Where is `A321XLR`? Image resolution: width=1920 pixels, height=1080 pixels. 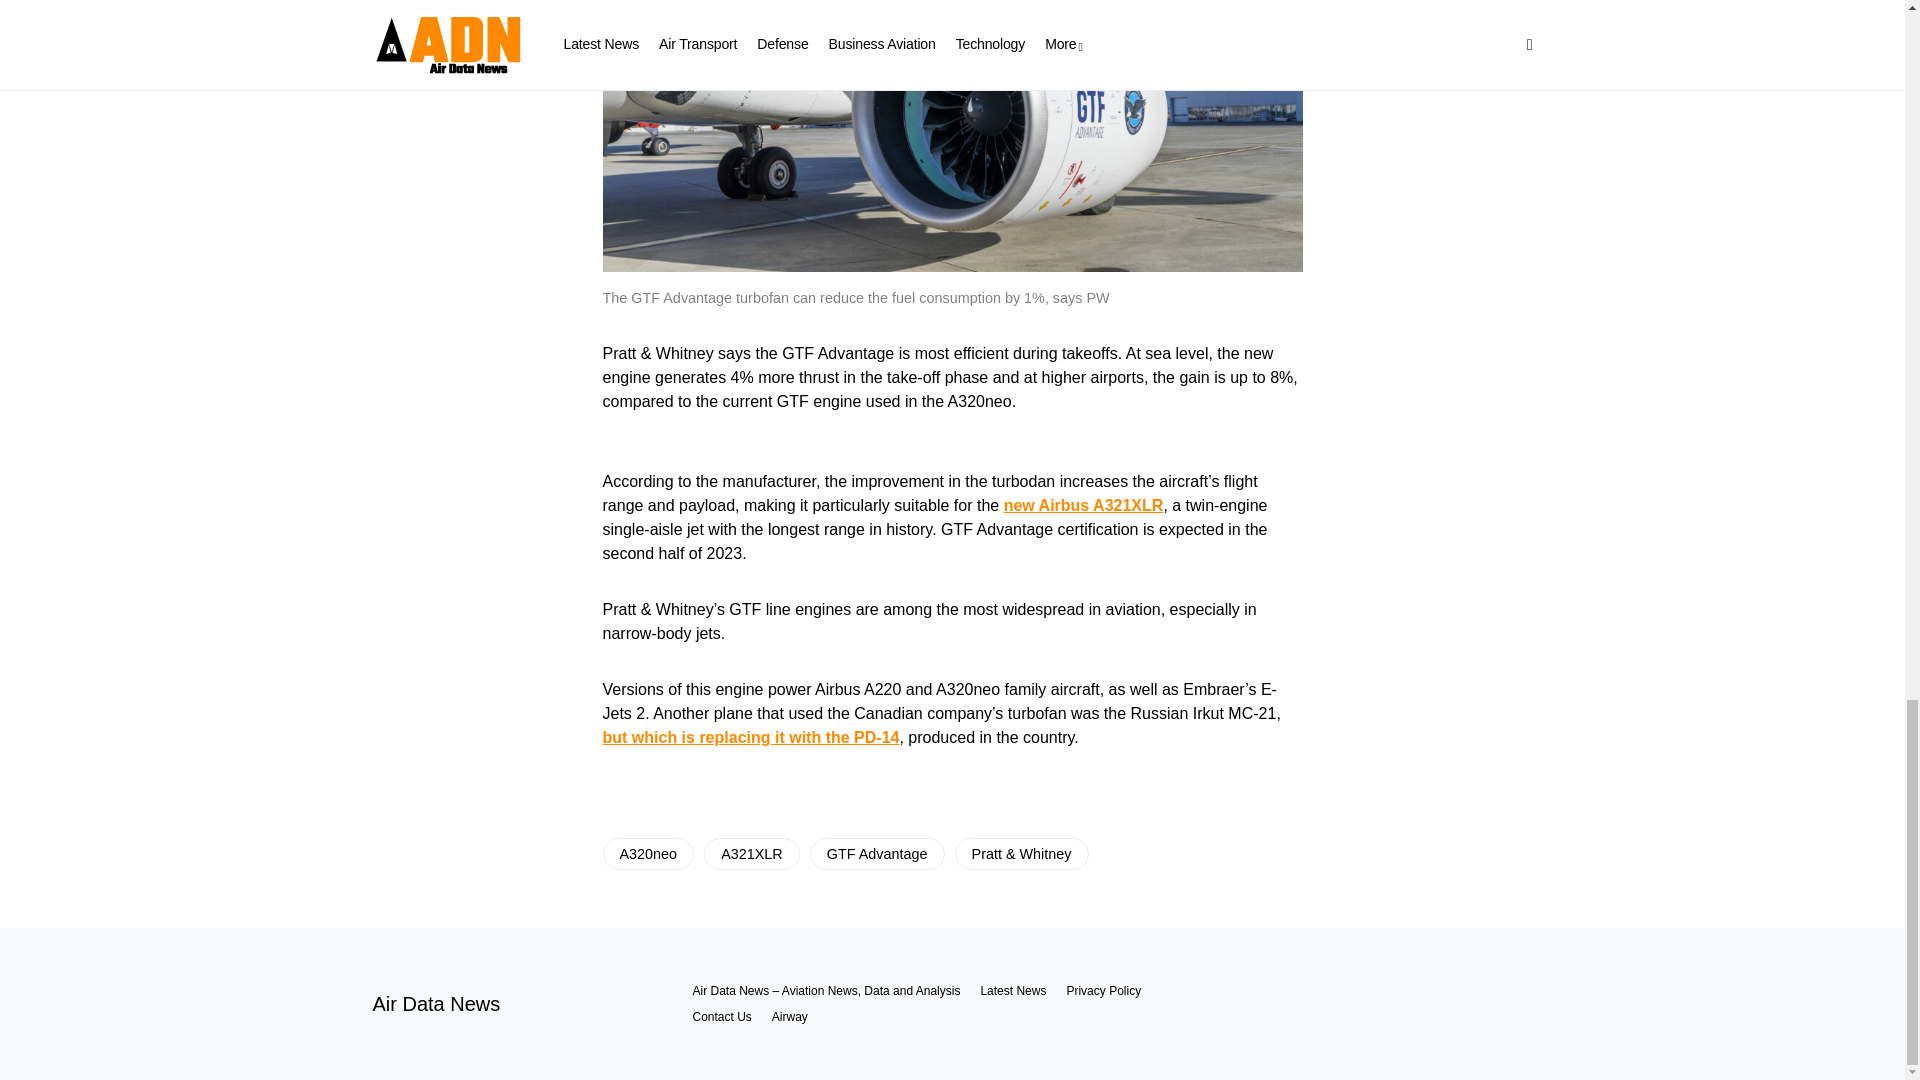
A321XLR is located at coordinates (752, 854).